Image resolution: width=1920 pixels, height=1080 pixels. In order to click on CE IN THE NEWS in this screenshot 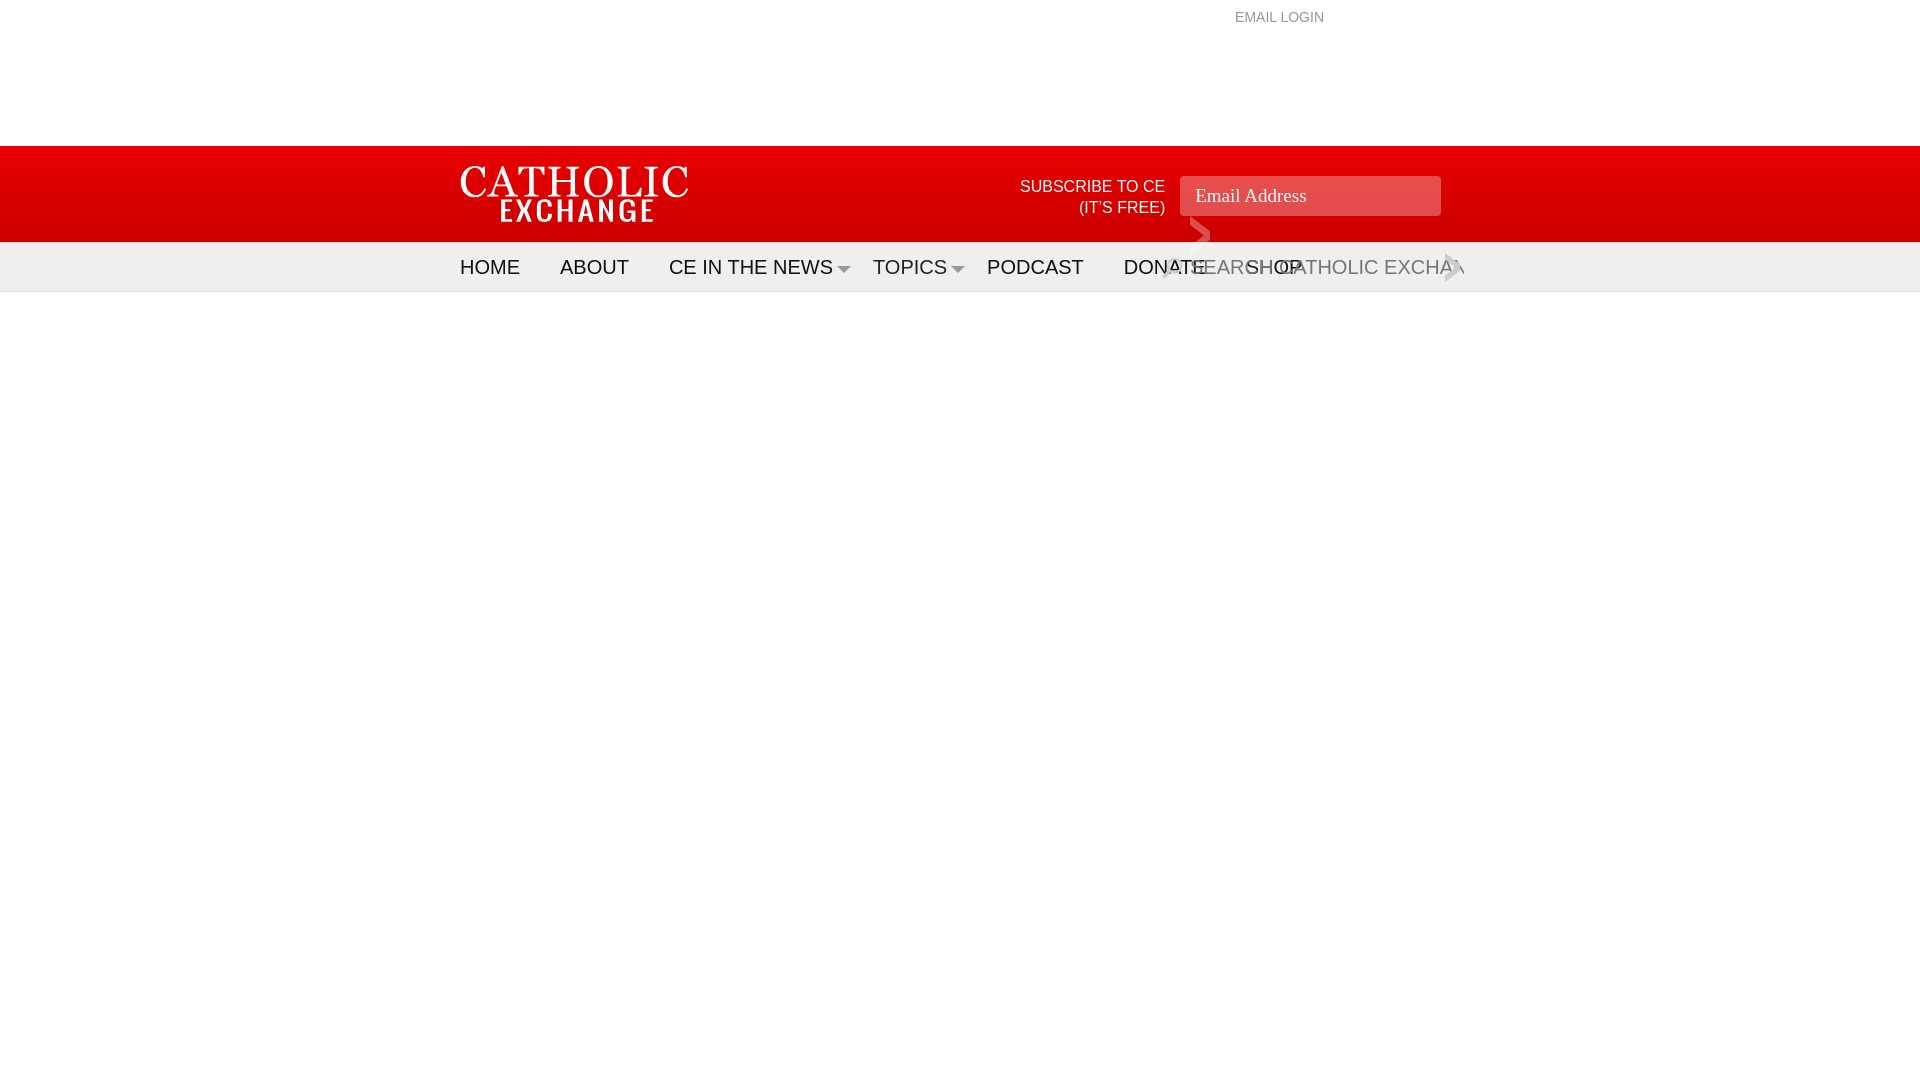, I will do `click(760, 266)`.